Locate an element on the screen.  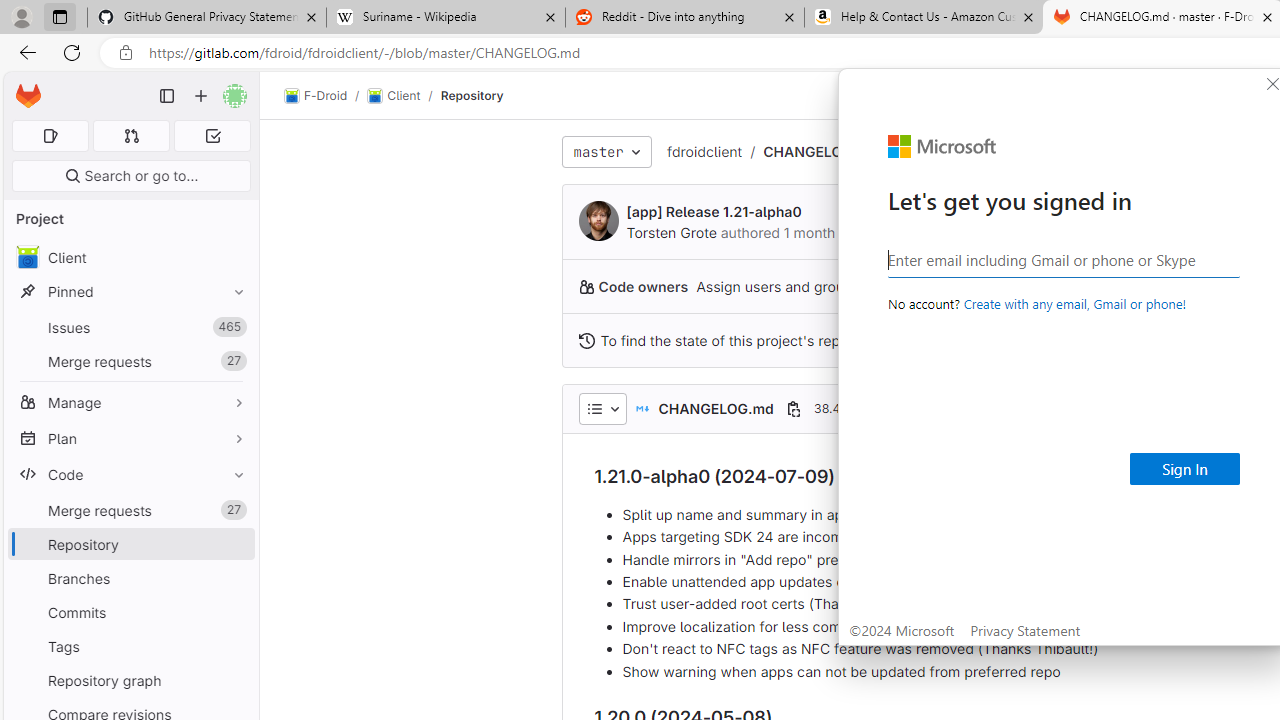
Sign In is located at coordinates (1185, 468).